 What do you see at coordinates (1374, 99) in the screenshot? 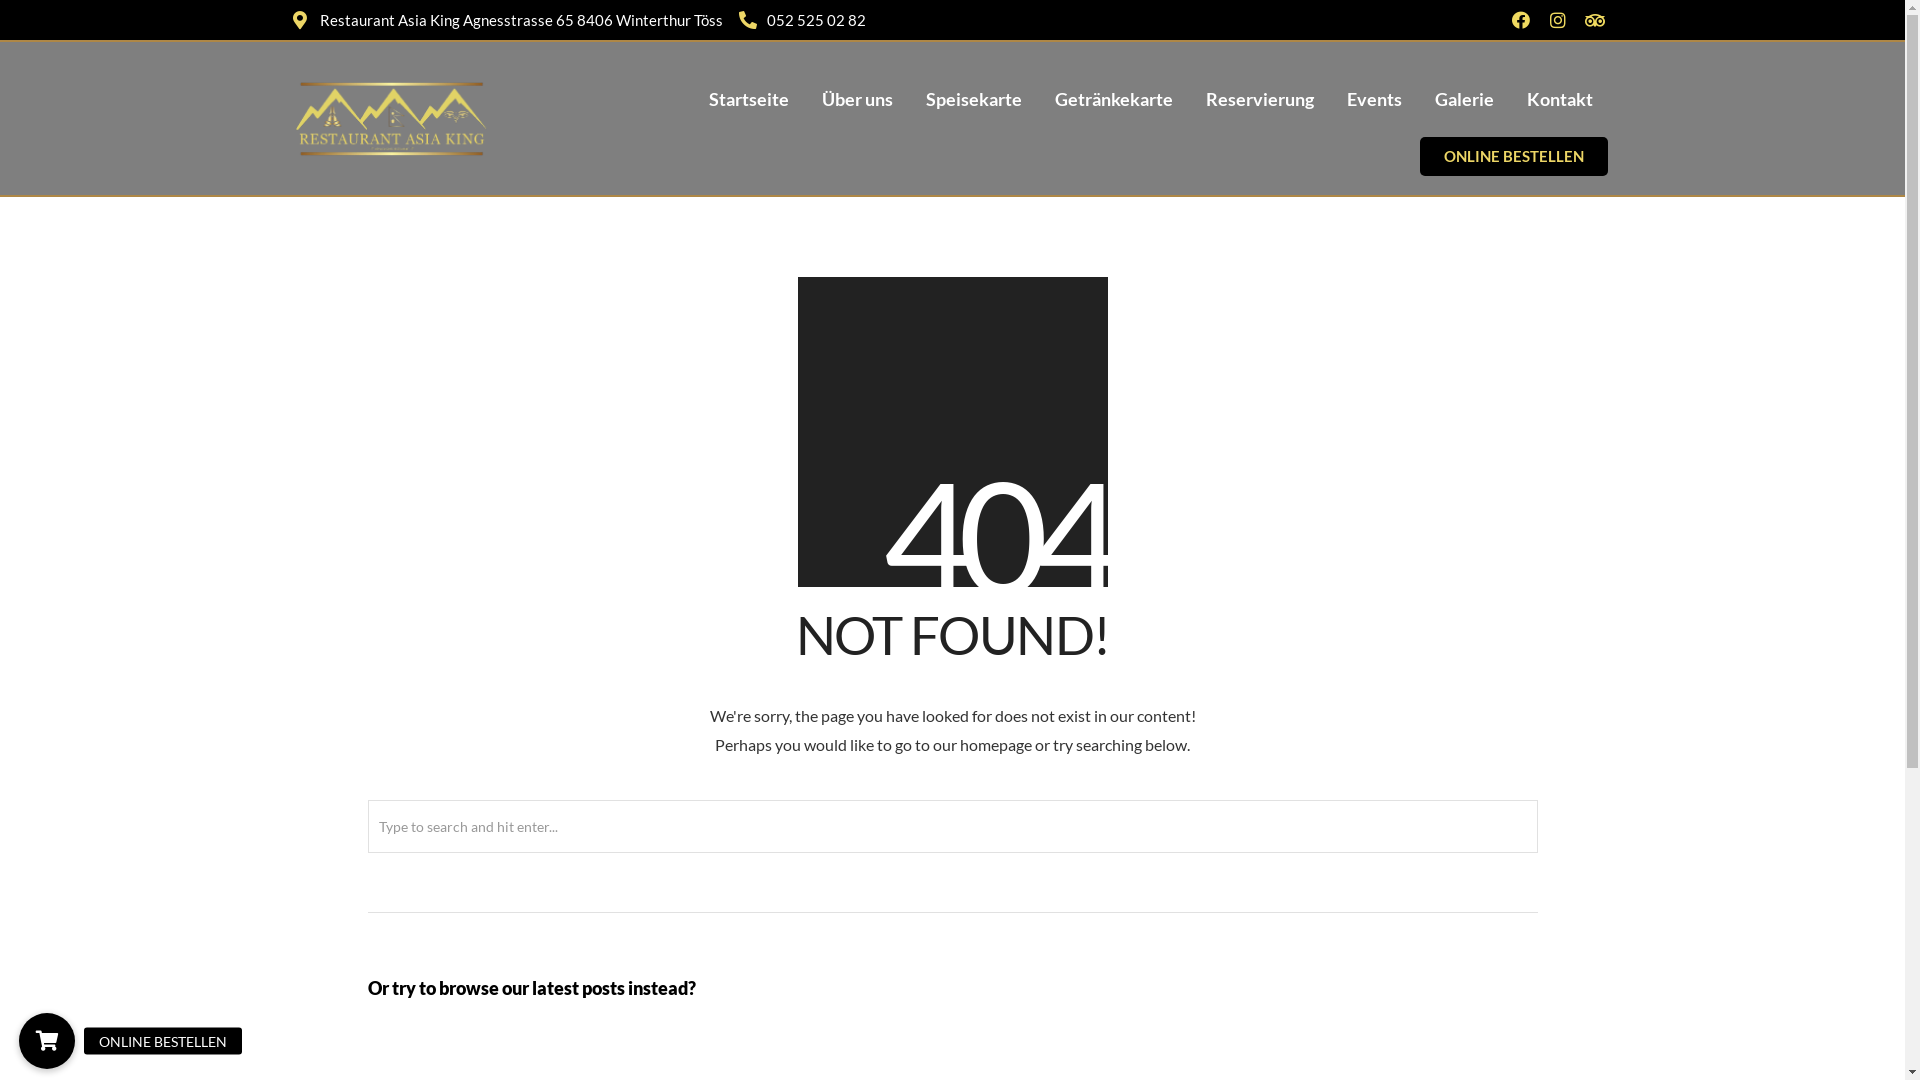
I see `Events` at bounding box center [1374, 99].